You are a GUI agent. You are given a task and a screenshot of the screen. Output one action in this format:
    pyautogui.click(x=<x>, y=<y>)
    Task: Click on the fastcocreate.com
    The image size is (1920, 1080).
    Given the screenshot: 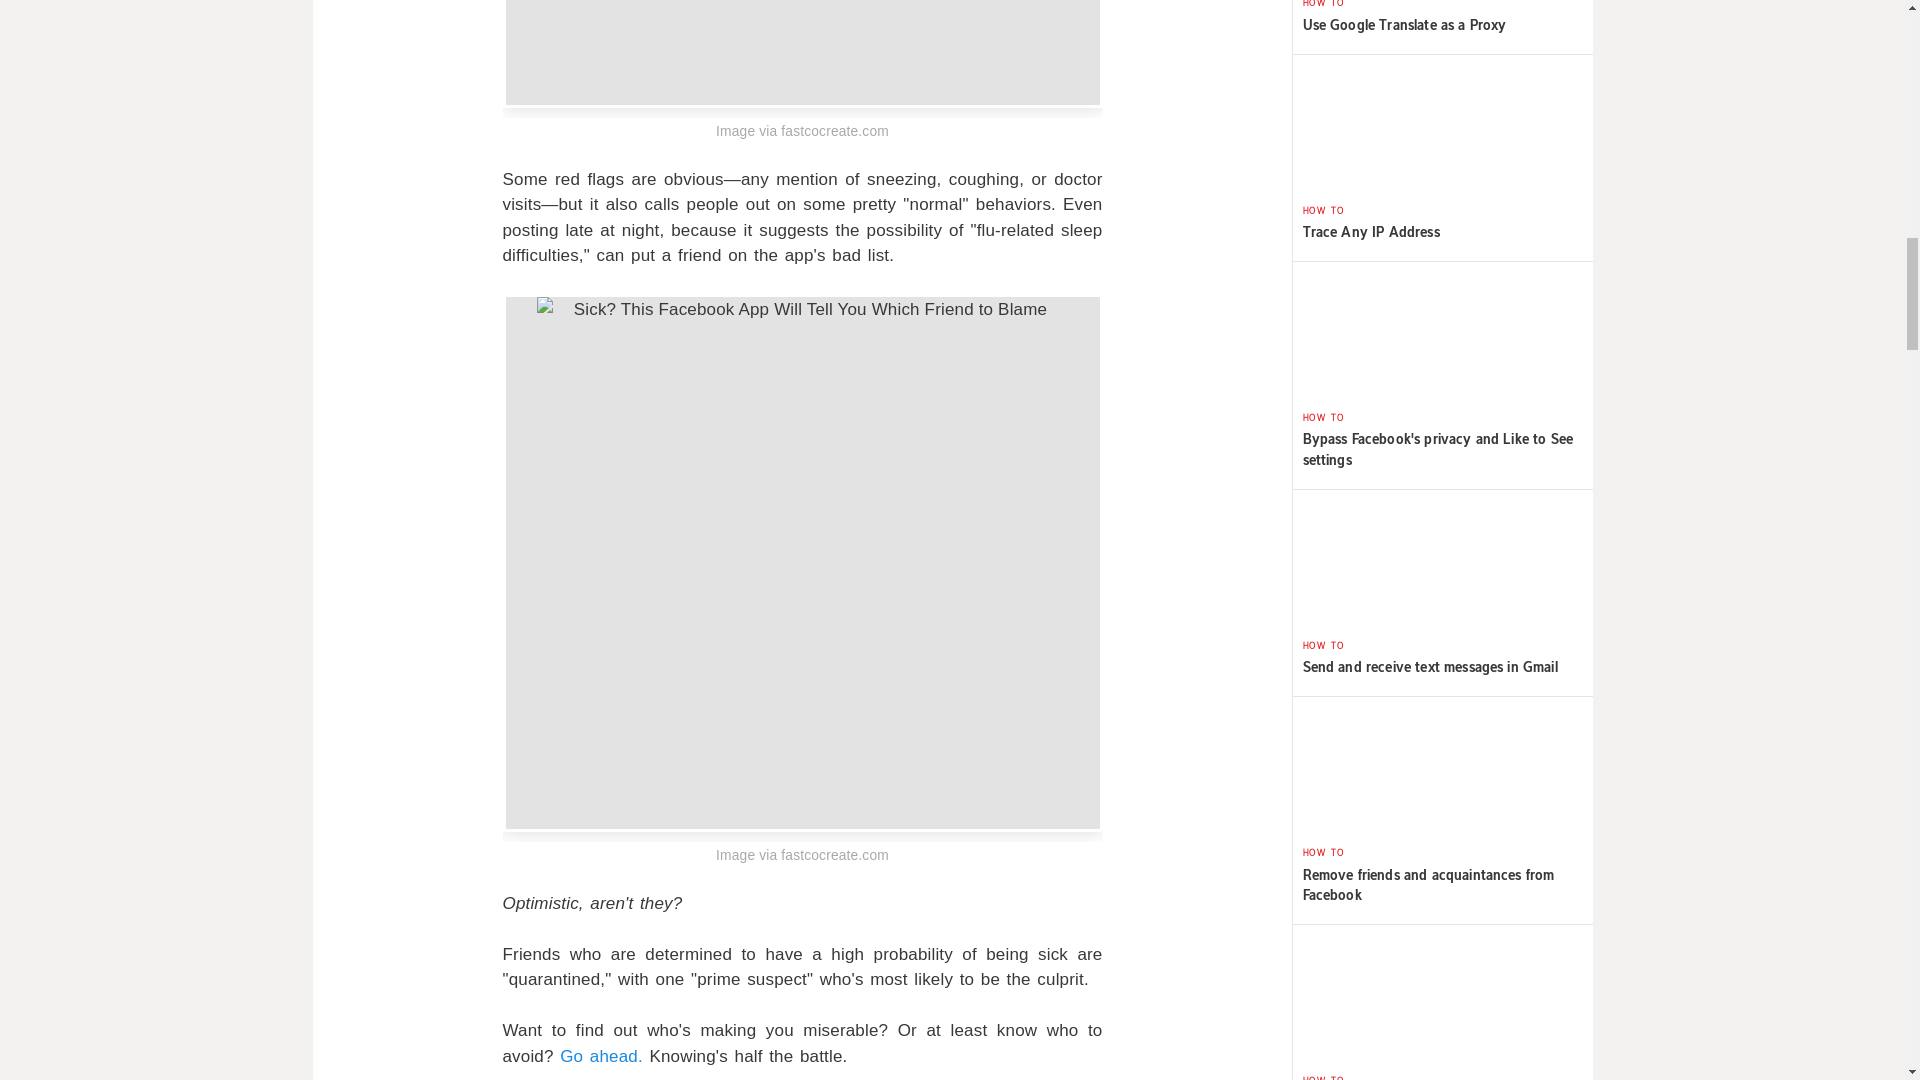 What is the action you would take?
    pyautogui.click(x=834, y=132)
    